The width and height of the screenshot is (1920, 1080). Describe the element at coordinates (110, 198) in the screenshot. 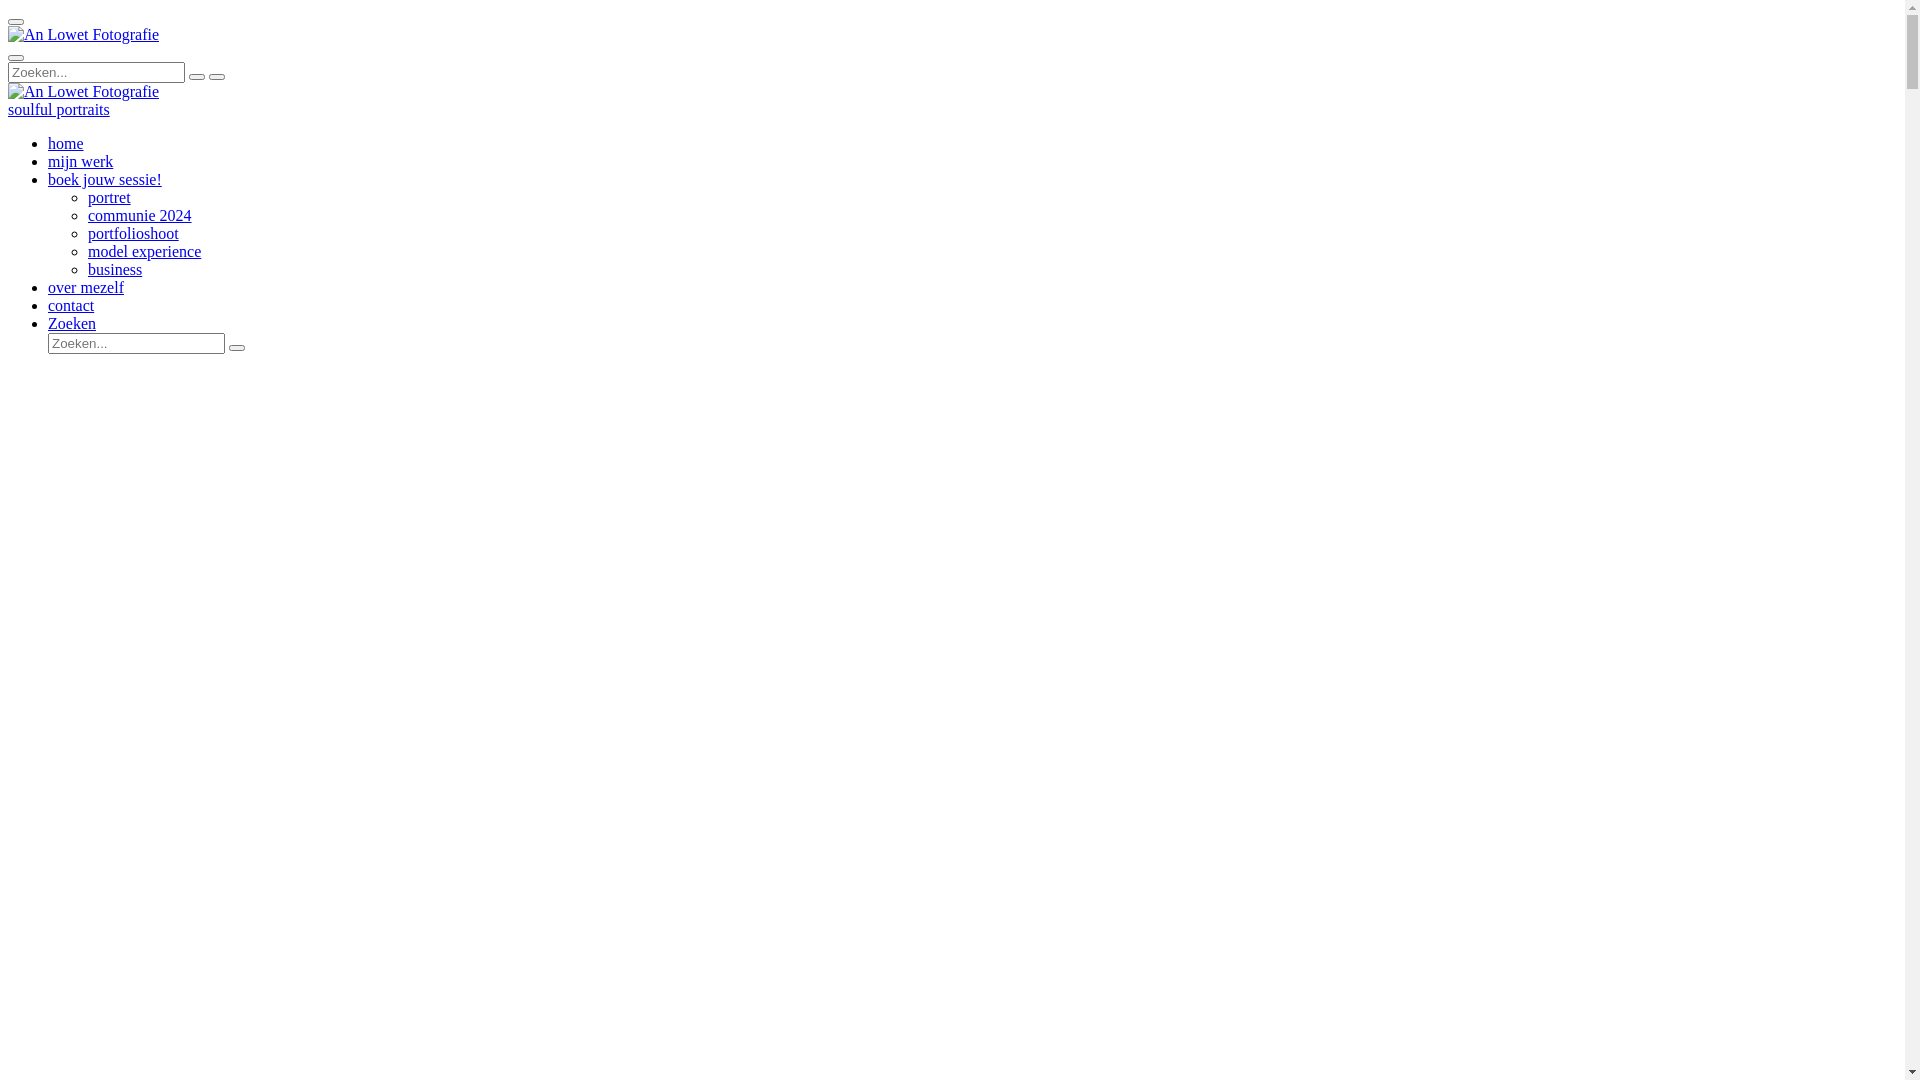

I see `portret` at that location.